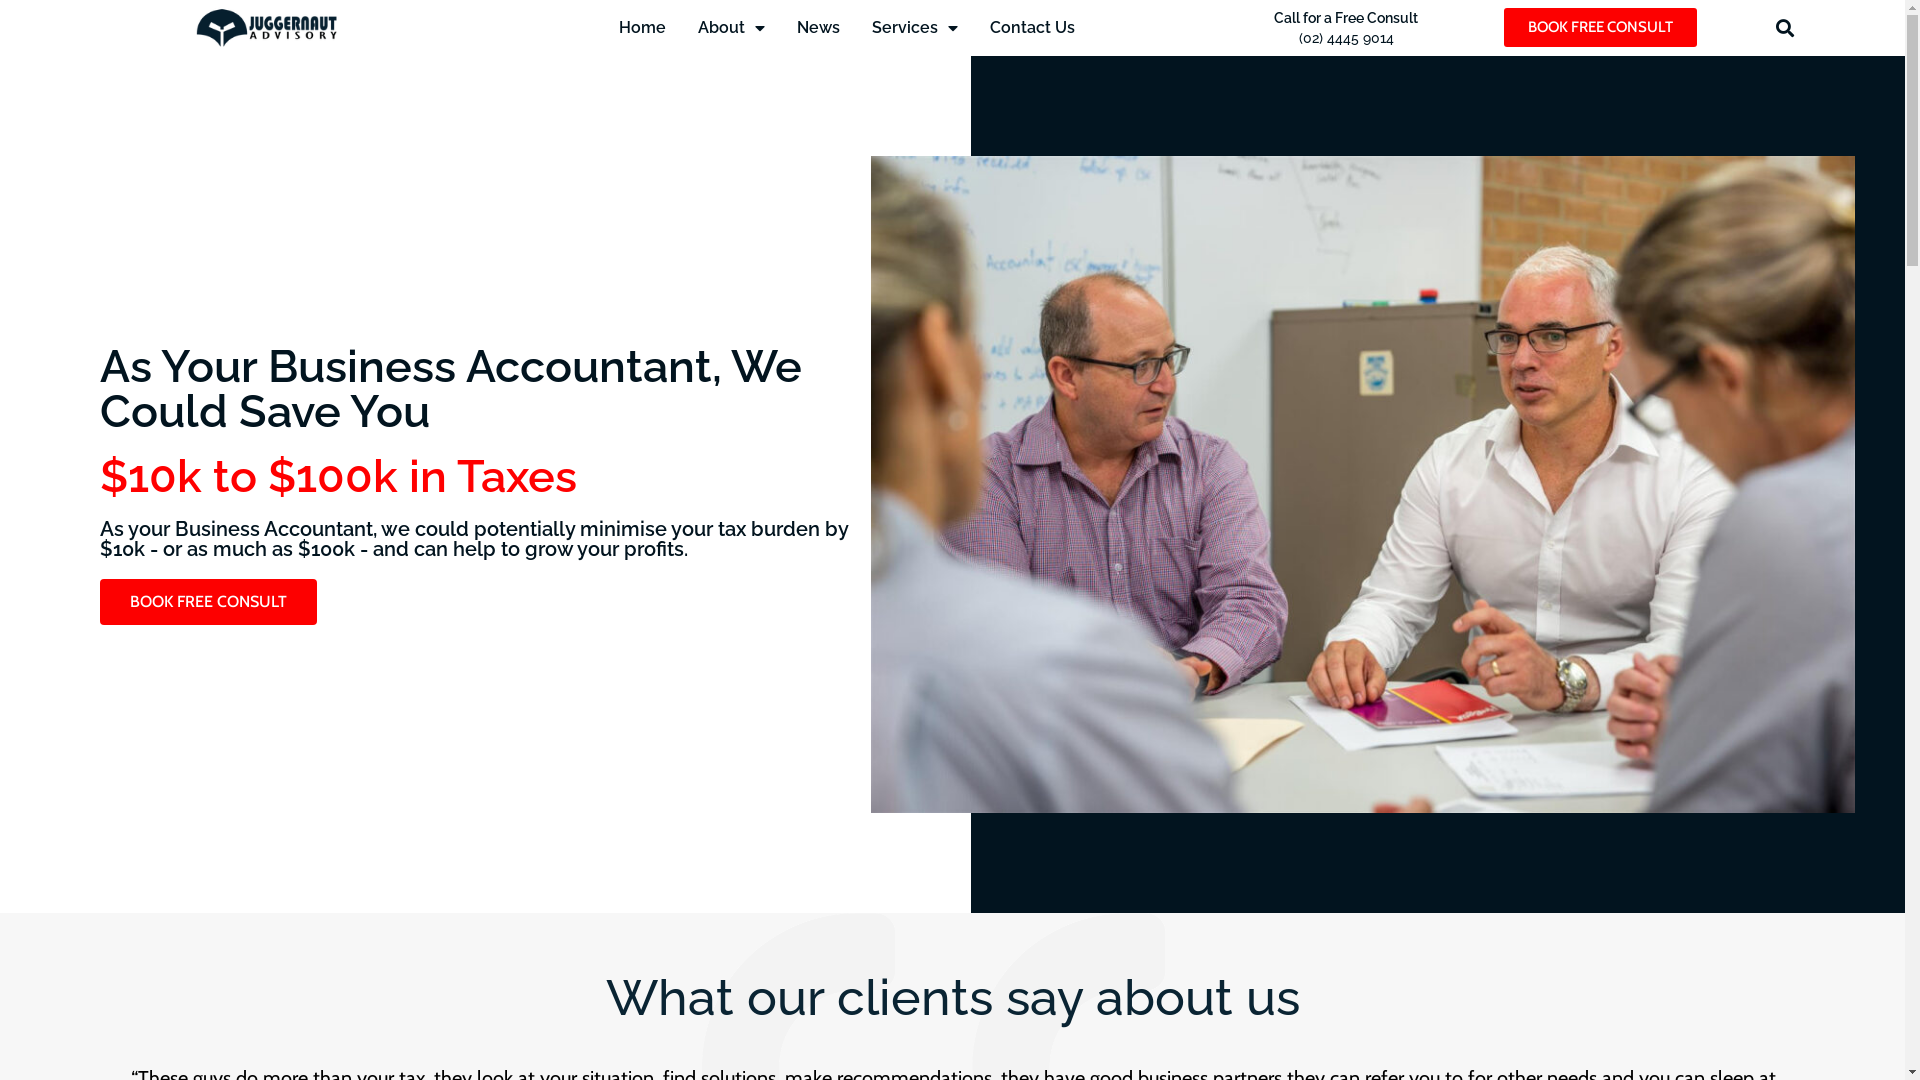 Image resolution: width=1920 pixels, height=1080 pixels. Describe the element at coordinates (818, 28) in the screenshot. I see `News` at that location.